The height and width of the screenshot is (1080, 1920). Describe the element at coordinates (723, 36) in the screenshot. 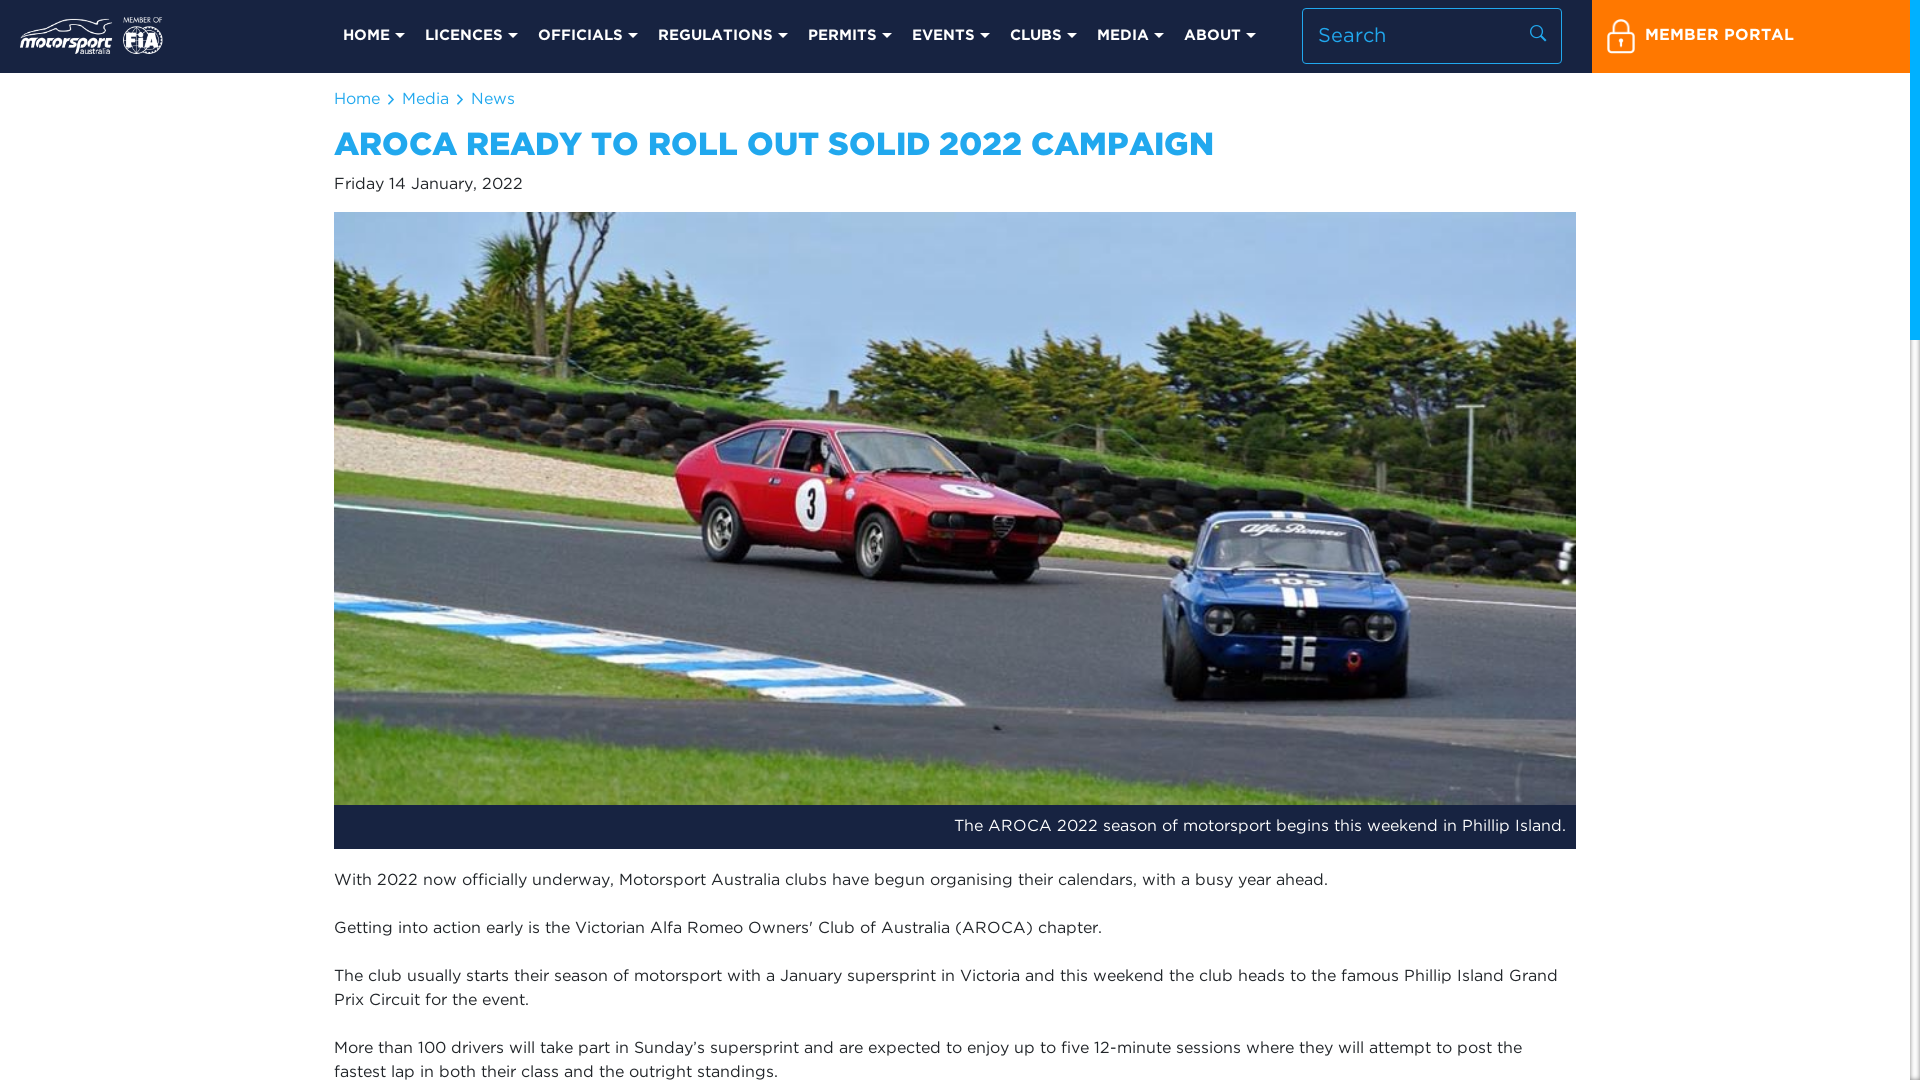

I see `REGULATIONS` at that location.